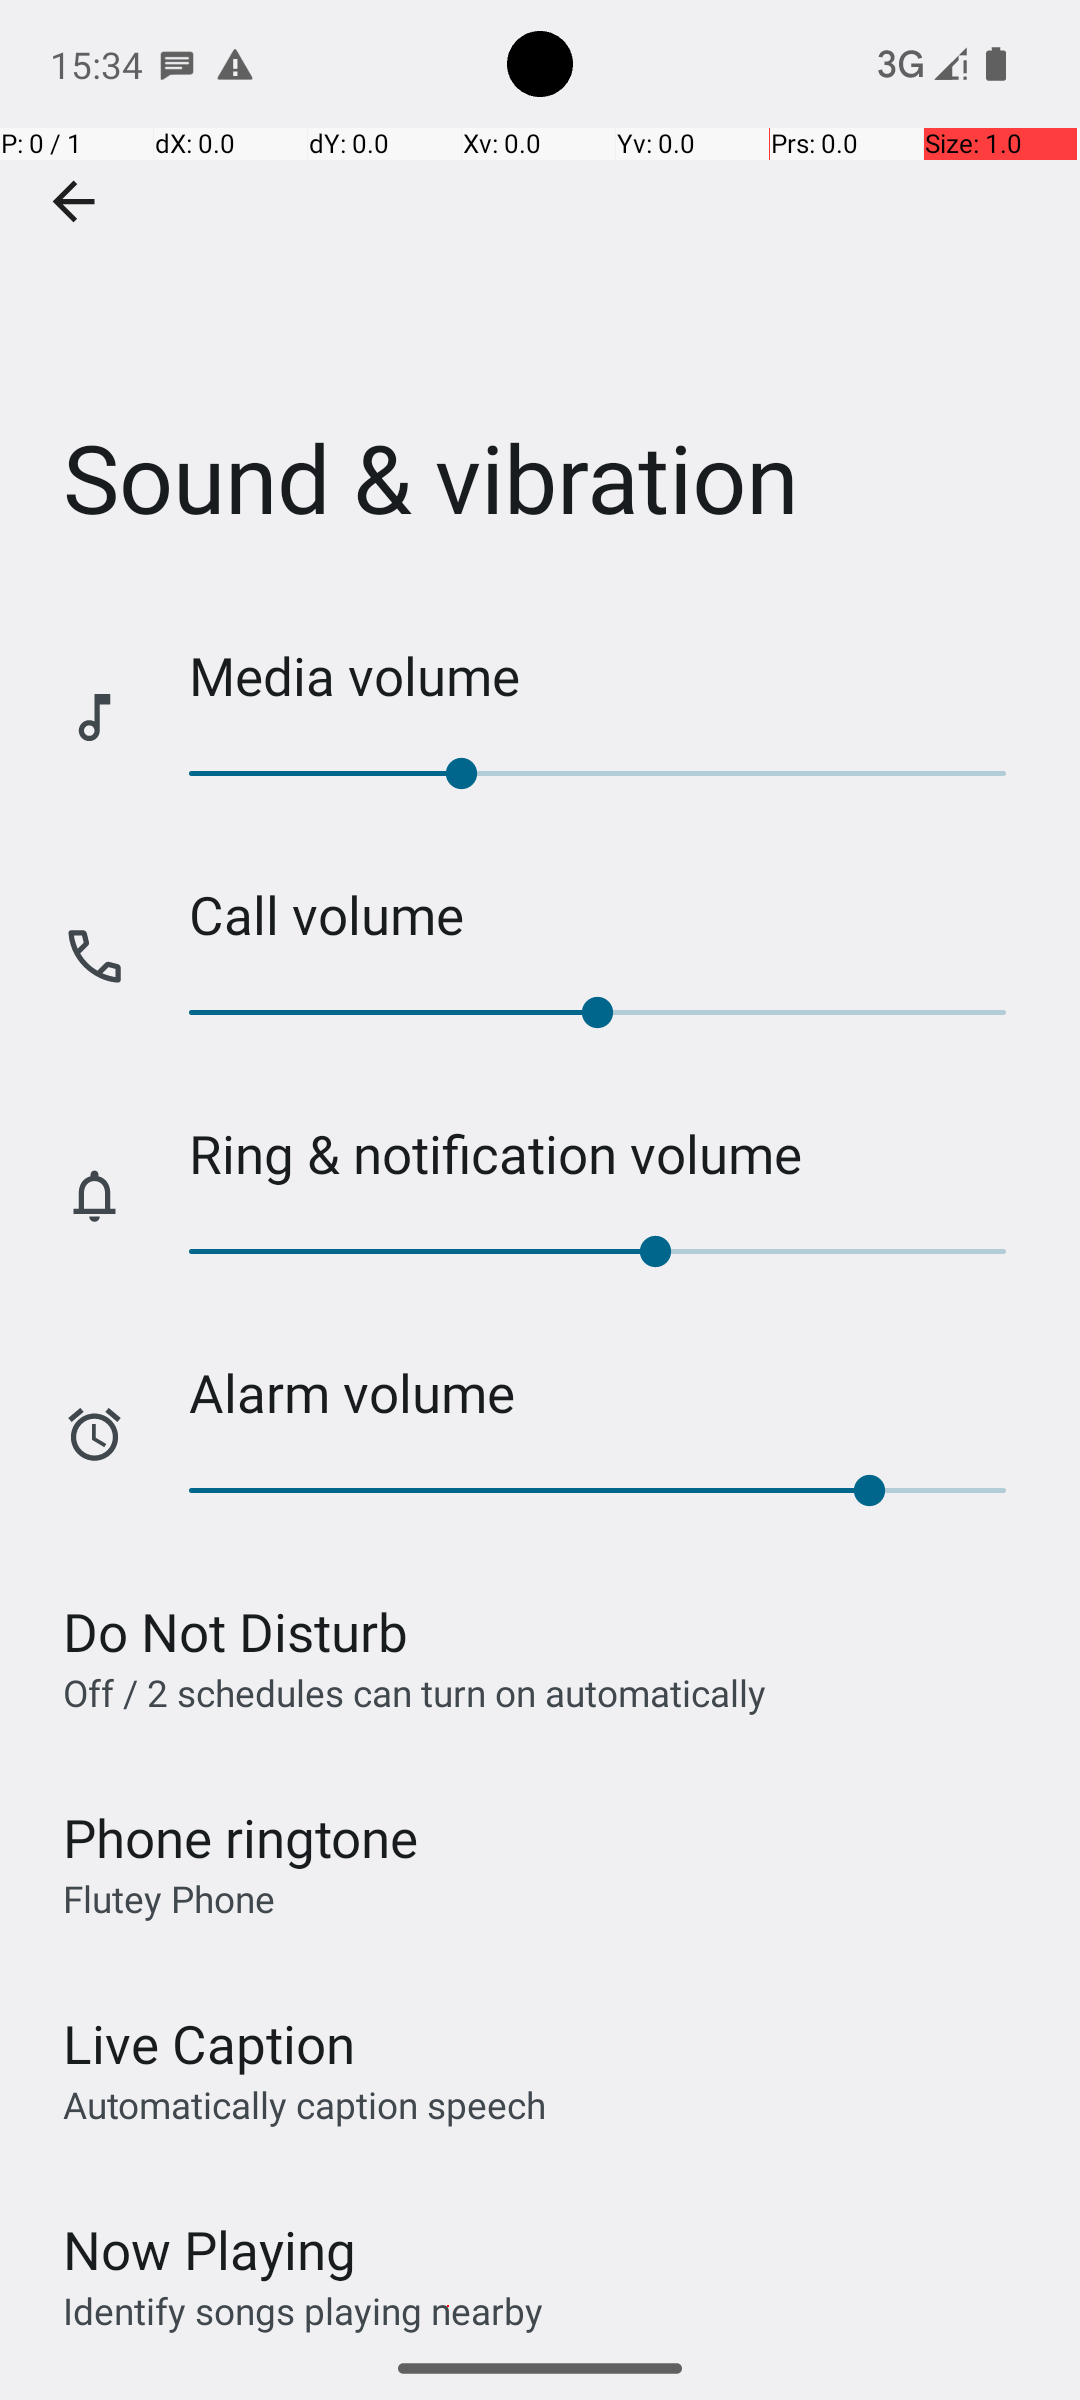  Describe the element at coordinates (303, 2310) in the screenshot. I see `Identify songs playing nearby` at that location.